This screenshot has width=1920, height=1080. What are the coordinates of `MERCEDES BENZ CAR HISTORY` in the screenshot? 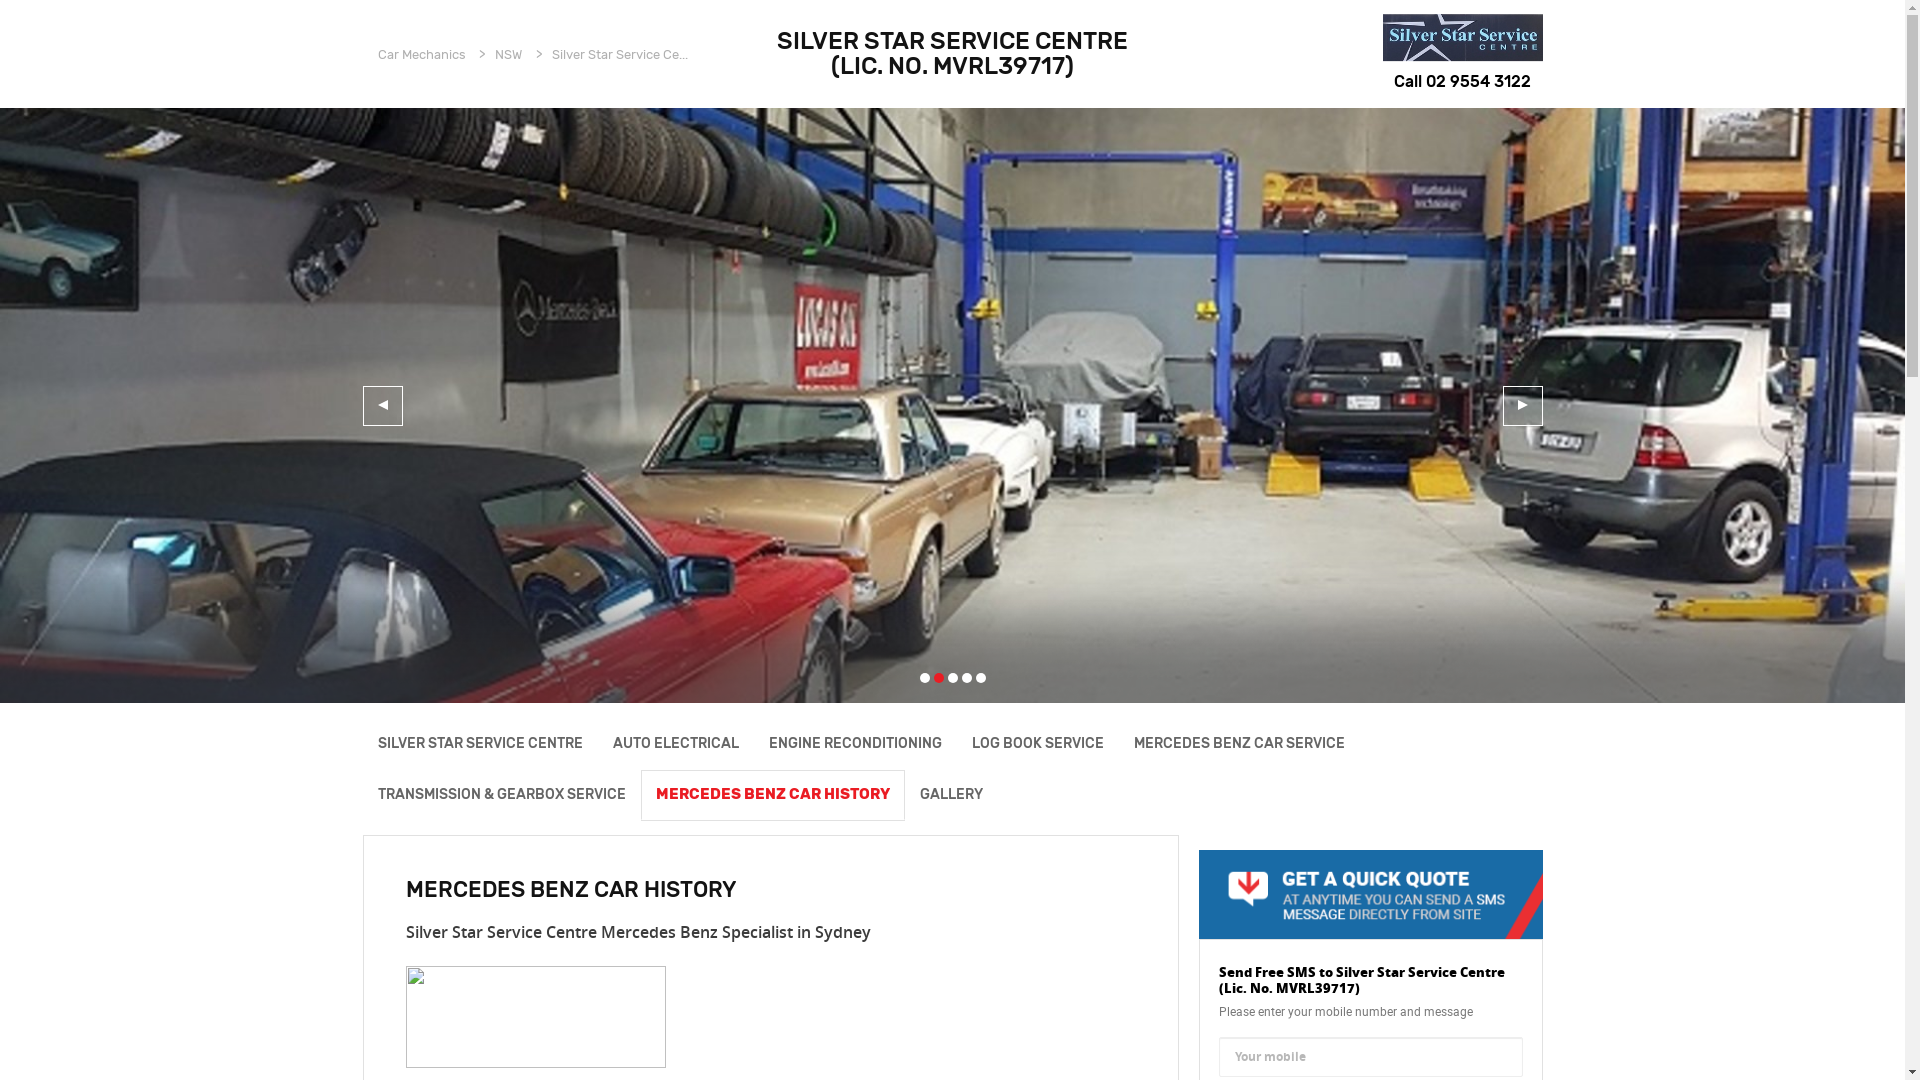 It's located at (772, 794).